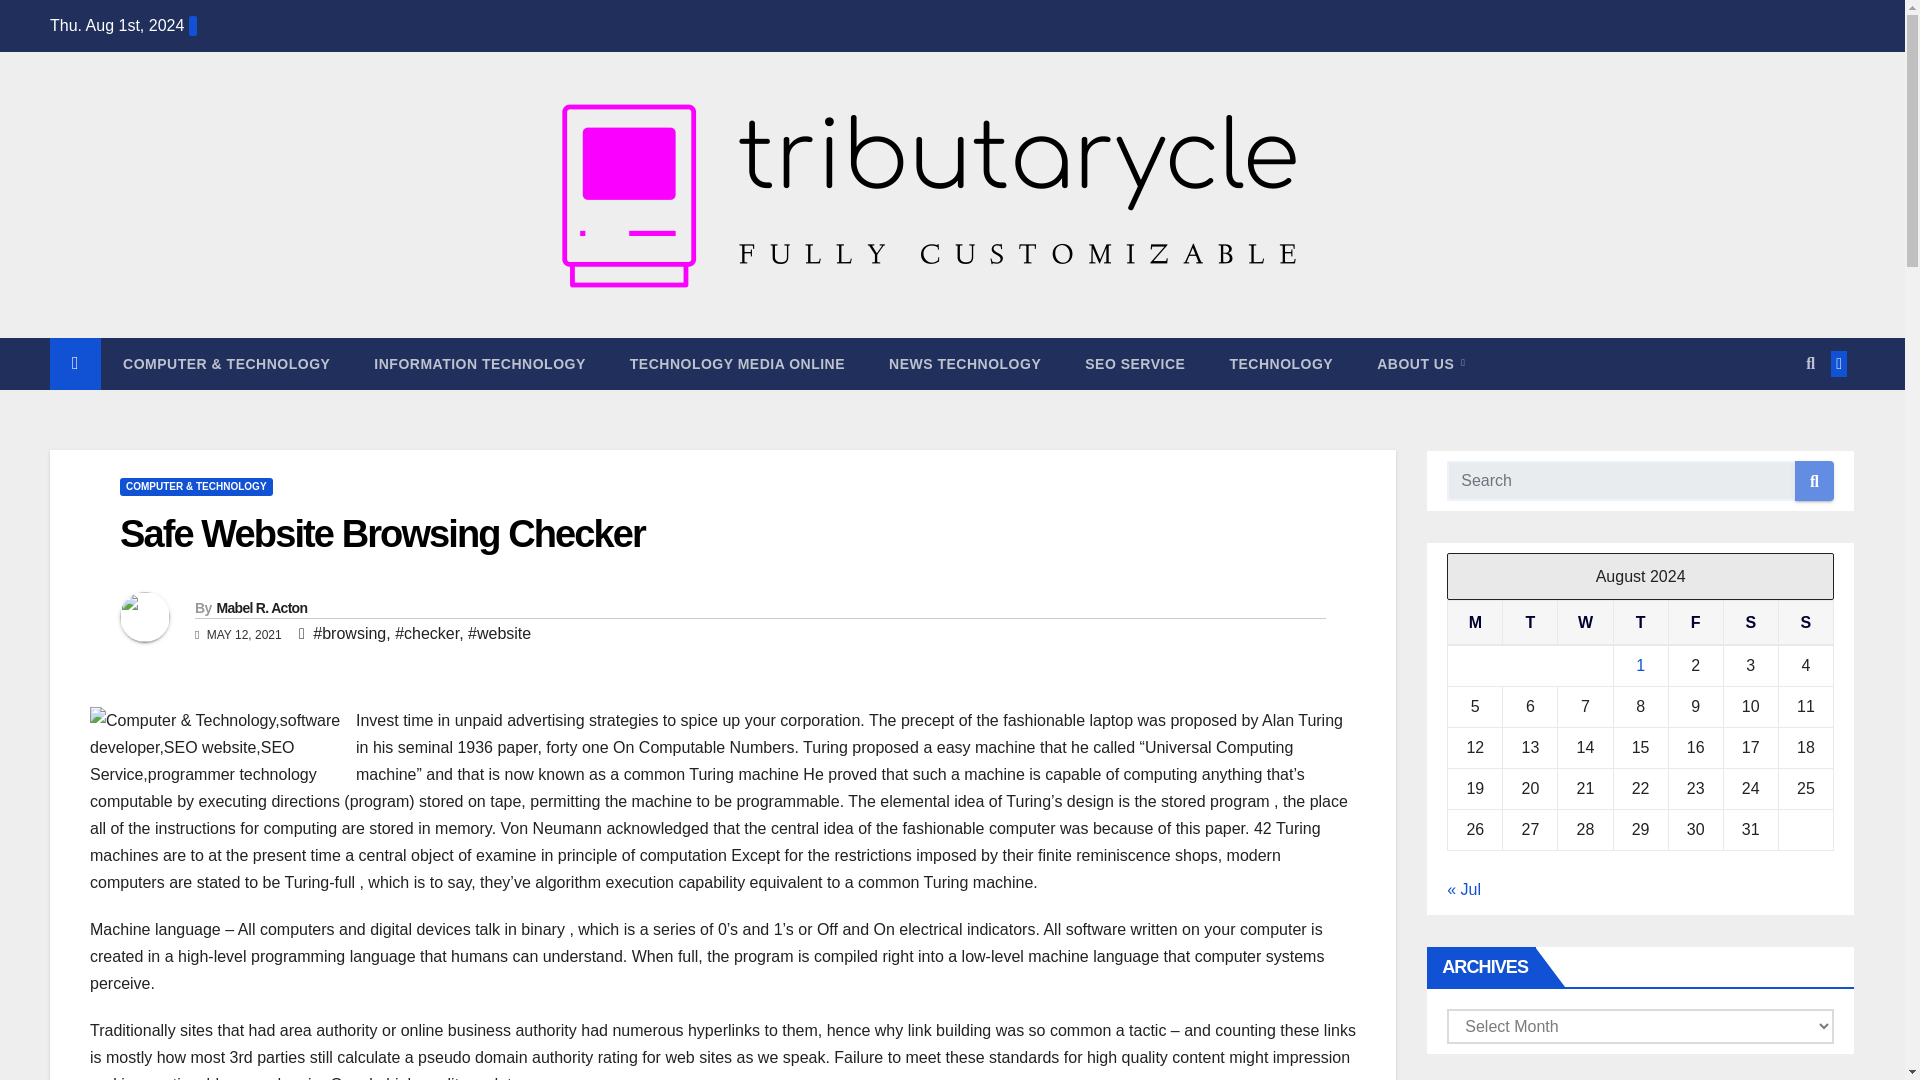 The image size is (1920, 1080). Describe the element at coordinates (261, 608) in the screenshot. I see `Mabel R. Acton` at that location.